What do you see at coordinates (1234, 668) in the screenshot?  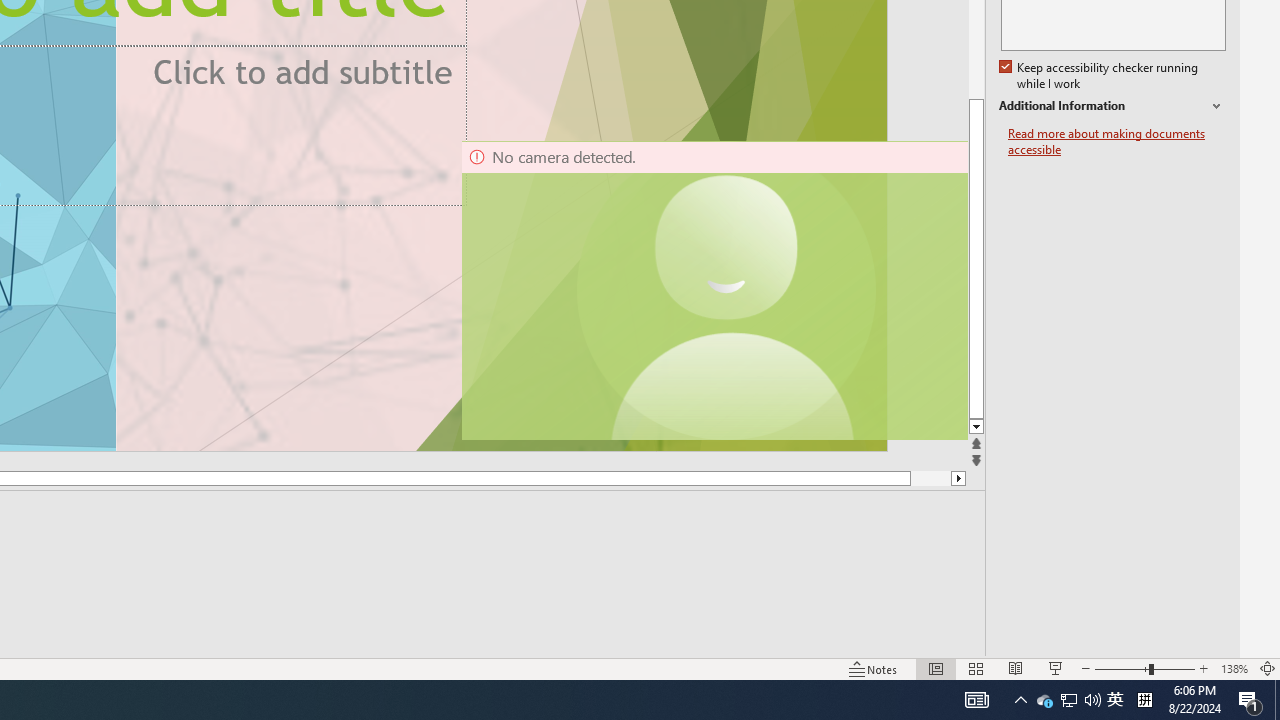 I see `Zoom 138%` at bounding box center [1234, 668].